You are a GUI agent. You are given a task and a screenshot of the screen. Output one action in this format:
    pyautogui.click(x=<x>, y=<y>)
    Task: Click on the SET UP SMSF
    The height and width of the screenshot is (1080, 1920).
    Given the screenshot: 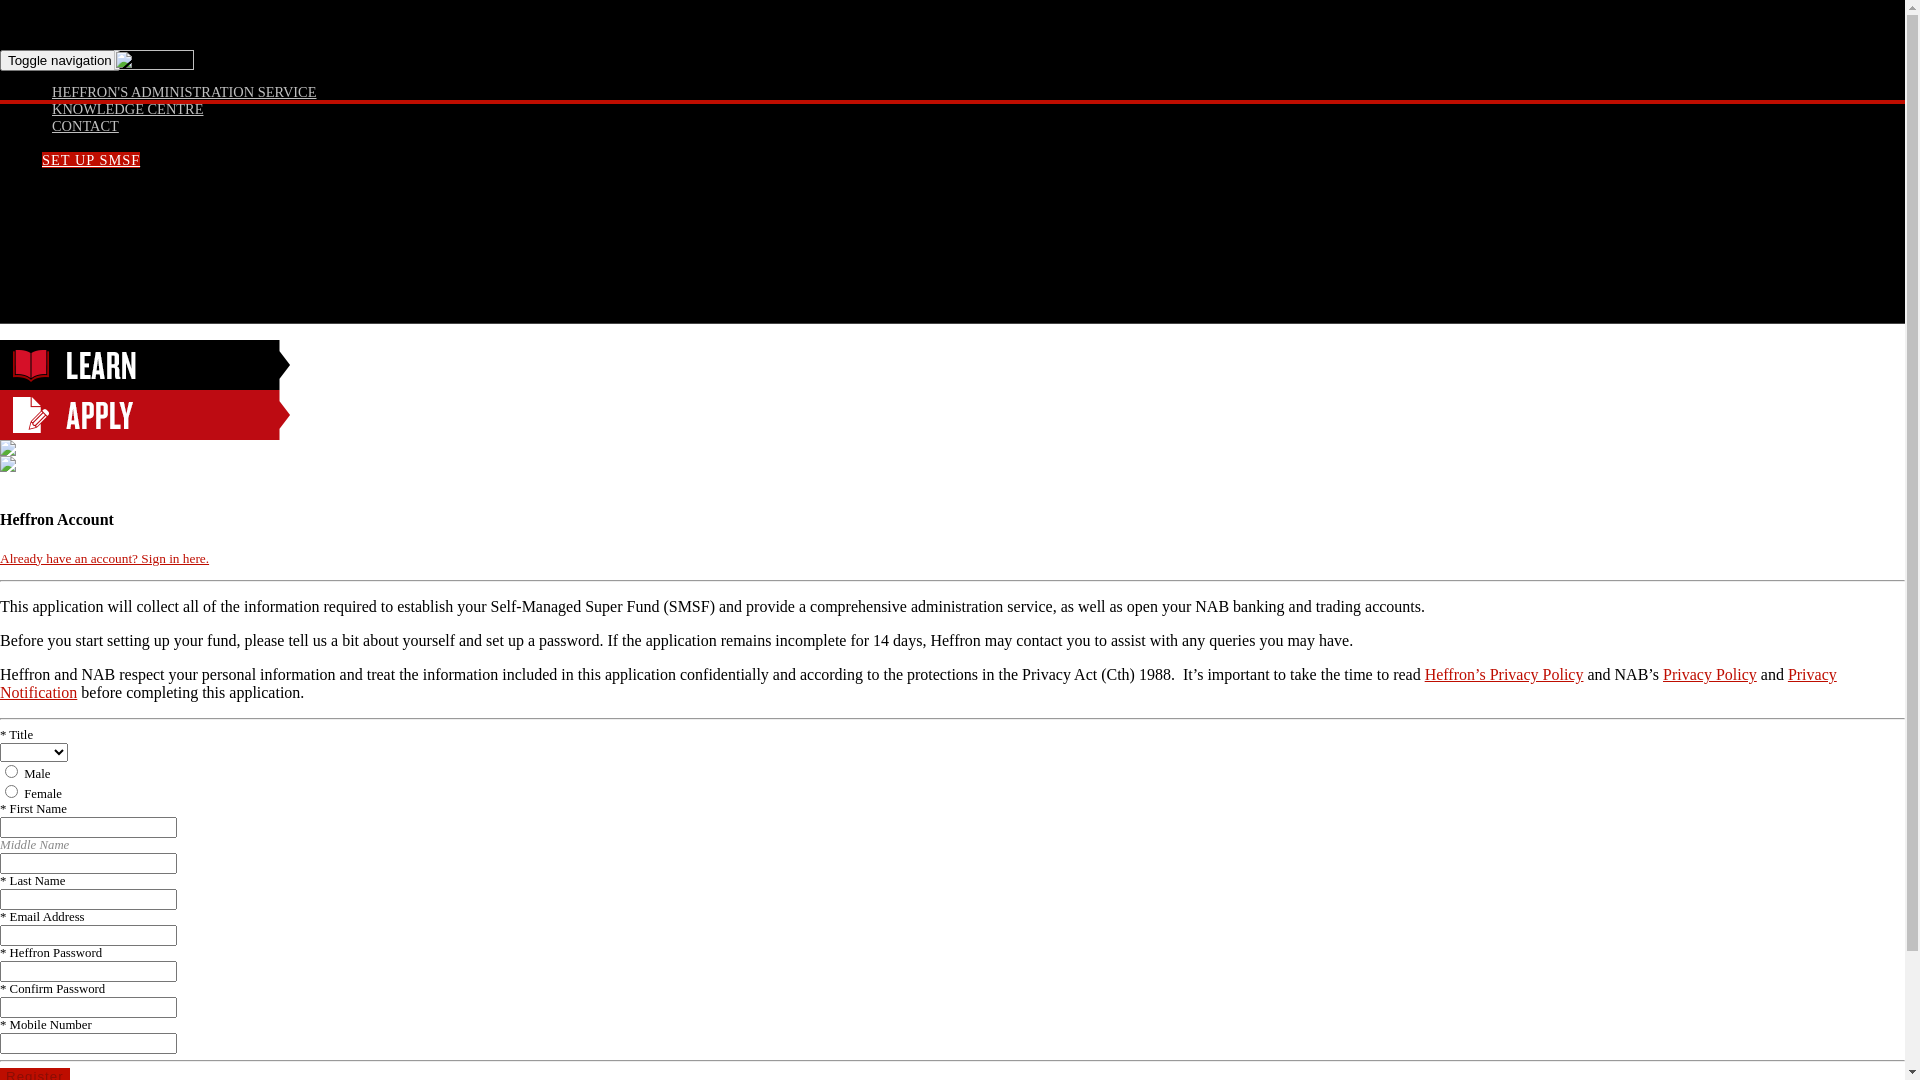 What is the action you would take?
    pyautogui.click(x=91, y=160)
    